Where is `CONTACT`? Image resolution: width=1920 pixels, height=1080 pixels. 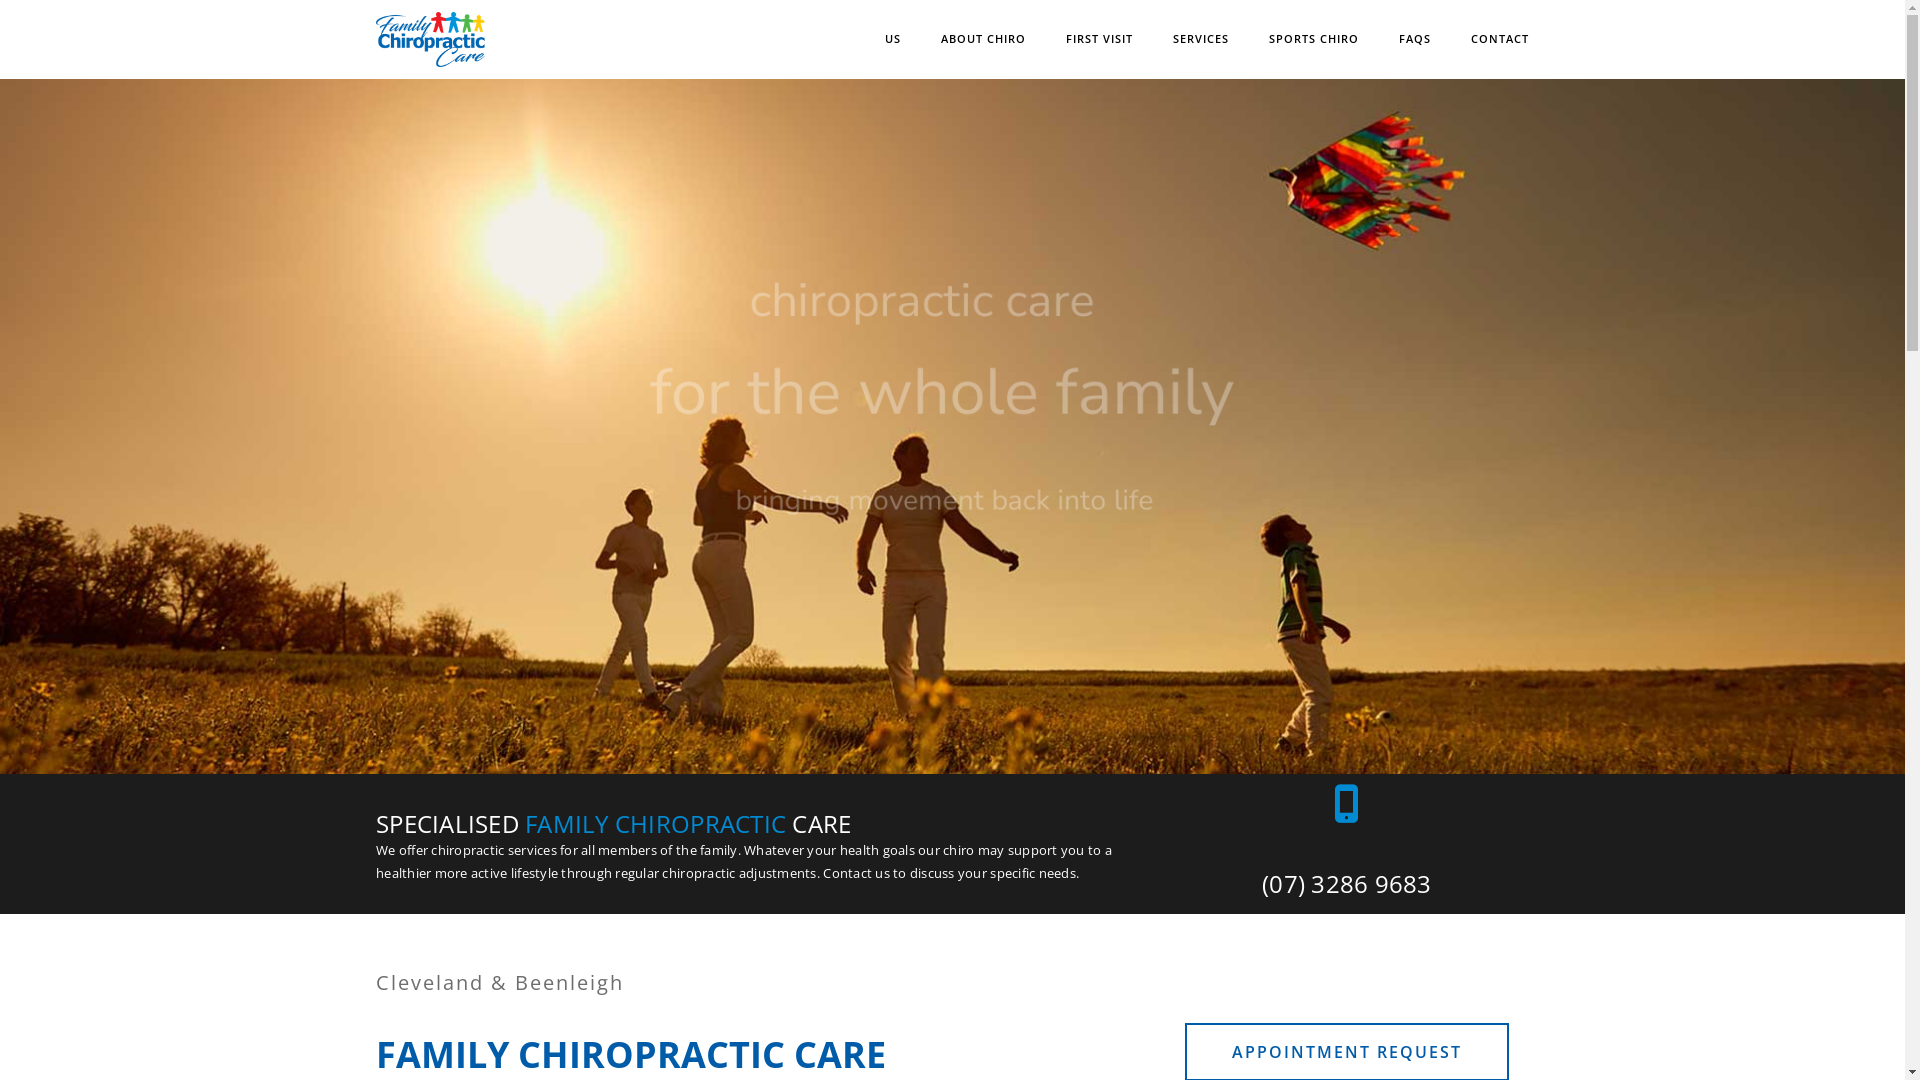 CONTACT is located at coordinates (1500, 40).